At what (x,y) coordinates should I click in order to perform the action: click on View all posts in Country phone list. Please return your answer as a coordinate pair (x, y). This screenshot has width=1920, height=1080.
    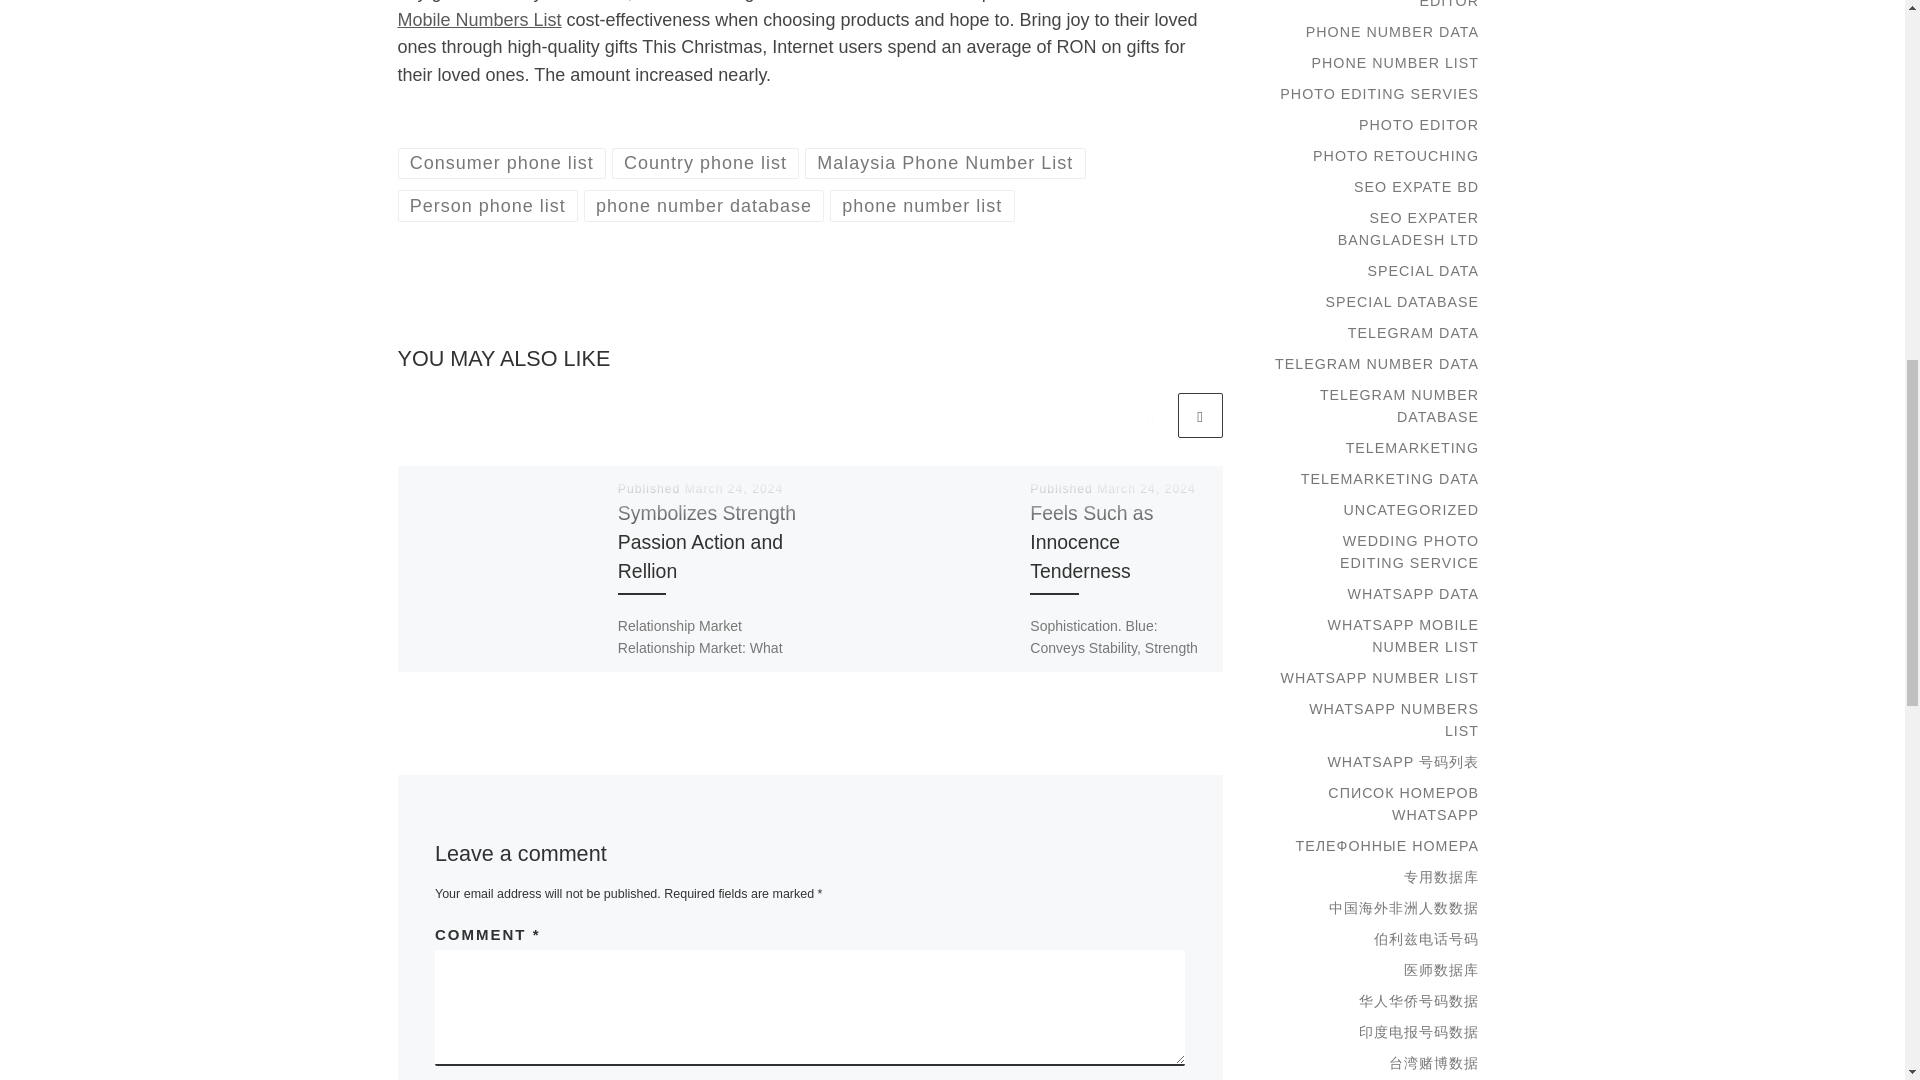
    Looking at the image, I should click on (706, 163).